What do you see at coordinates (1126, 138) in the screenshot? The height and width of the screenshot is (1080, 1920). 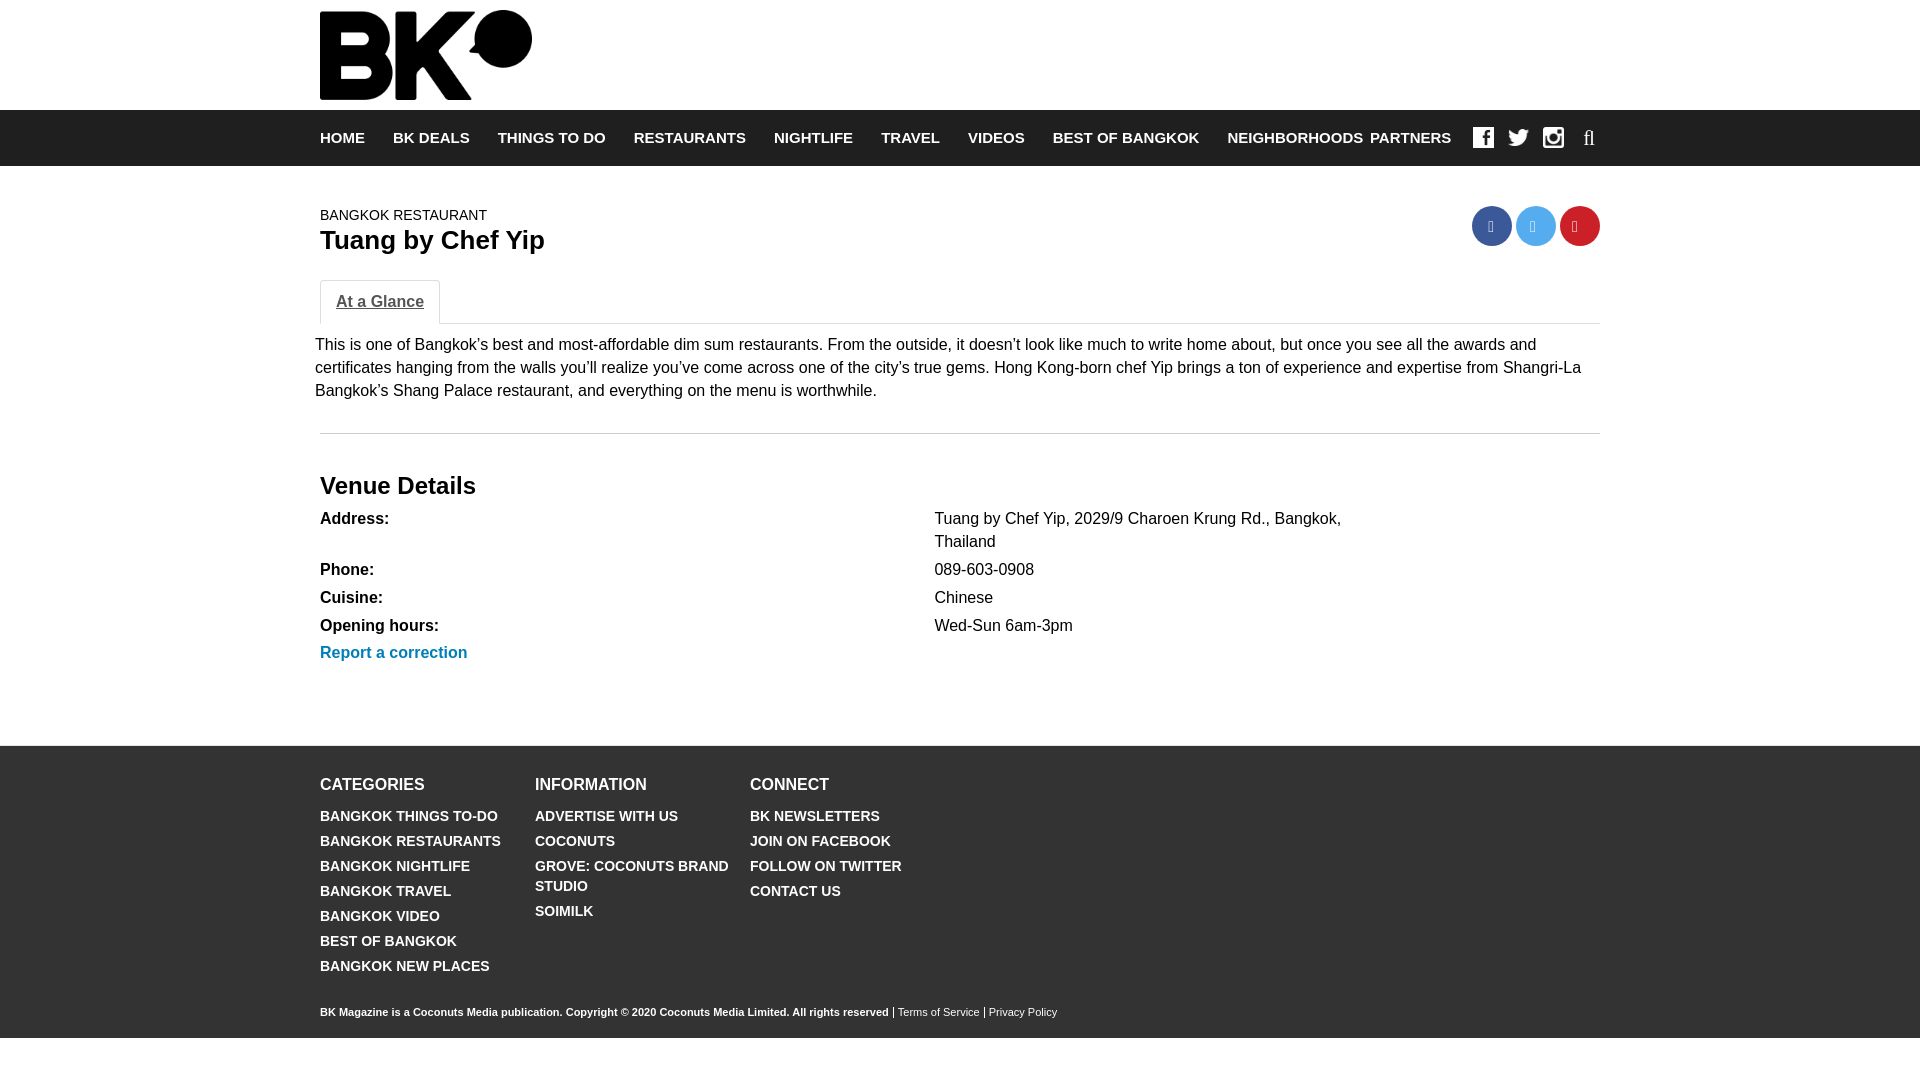 I see `BEST OF BANGKOK` at bounding box center [1126, 138].